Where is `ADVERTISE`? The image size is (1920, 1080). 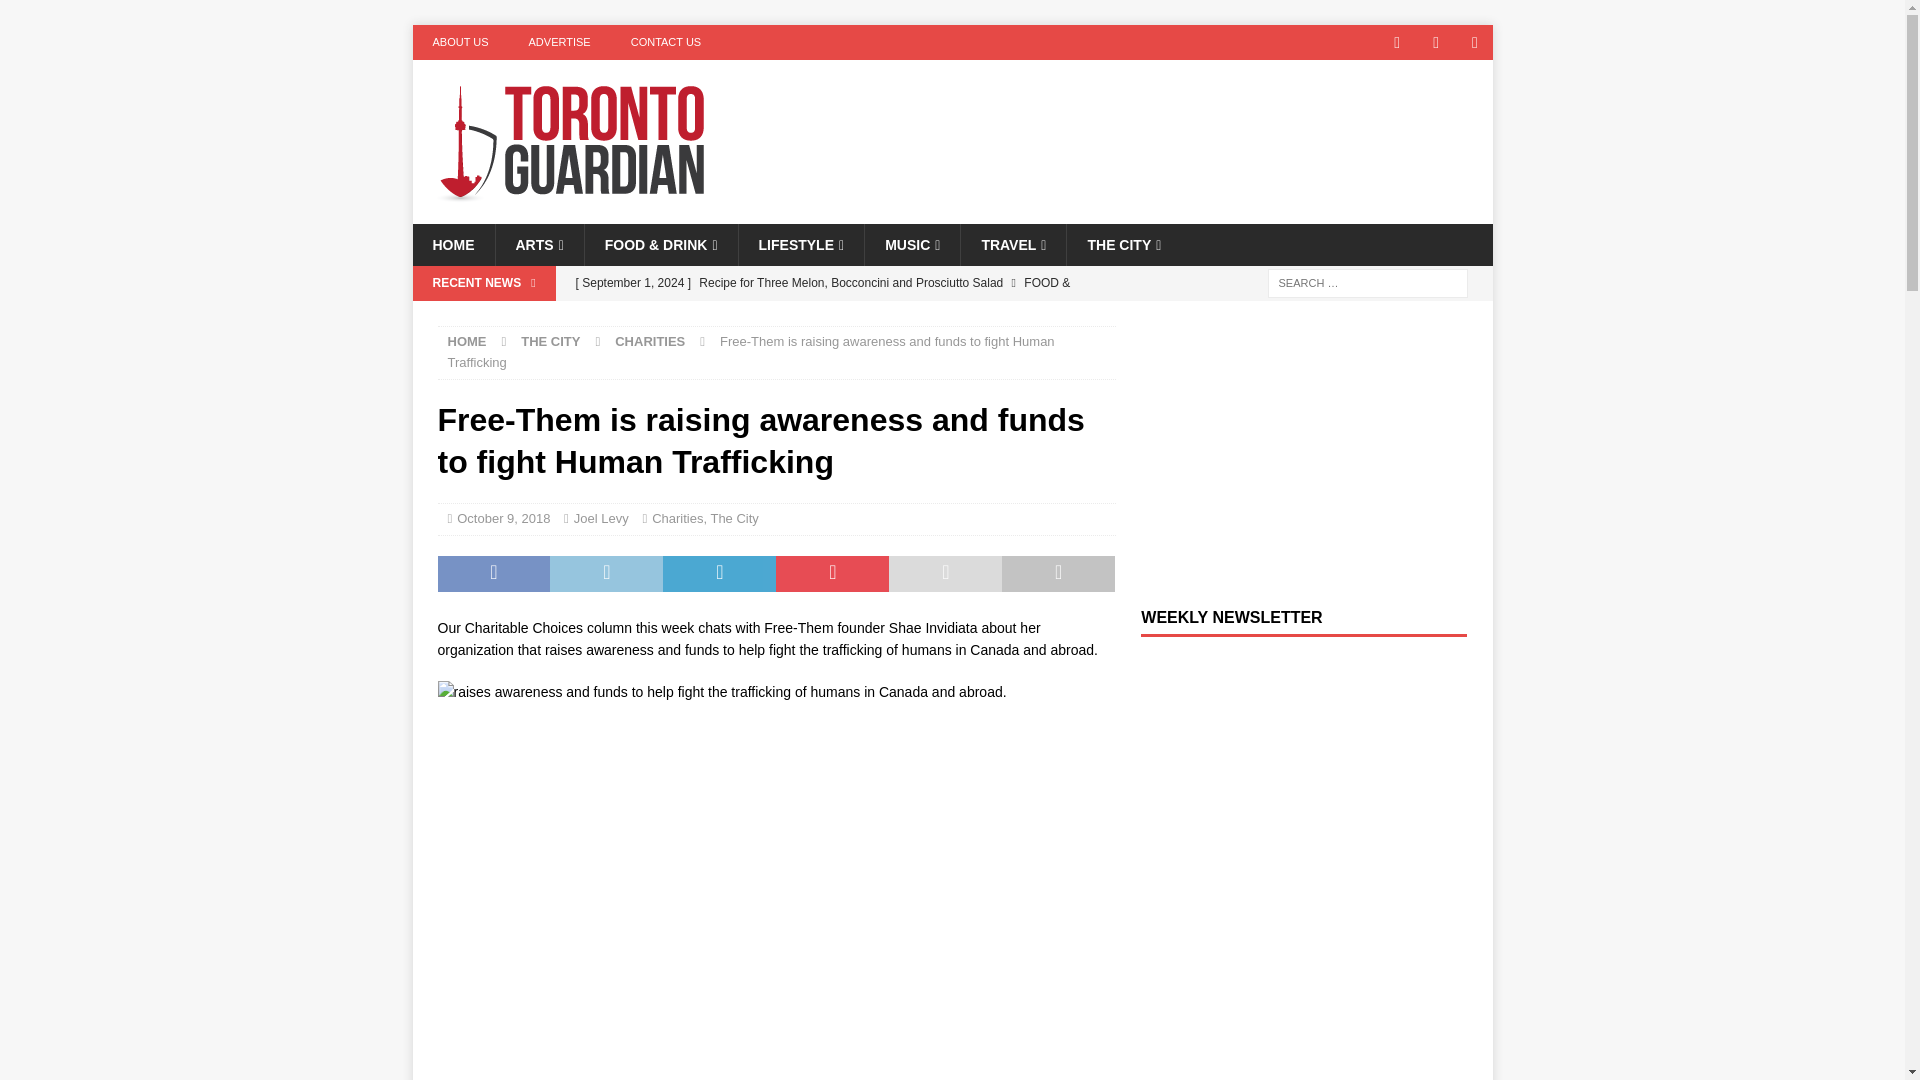 ADVERTISE is located at coordinates (559, 42).